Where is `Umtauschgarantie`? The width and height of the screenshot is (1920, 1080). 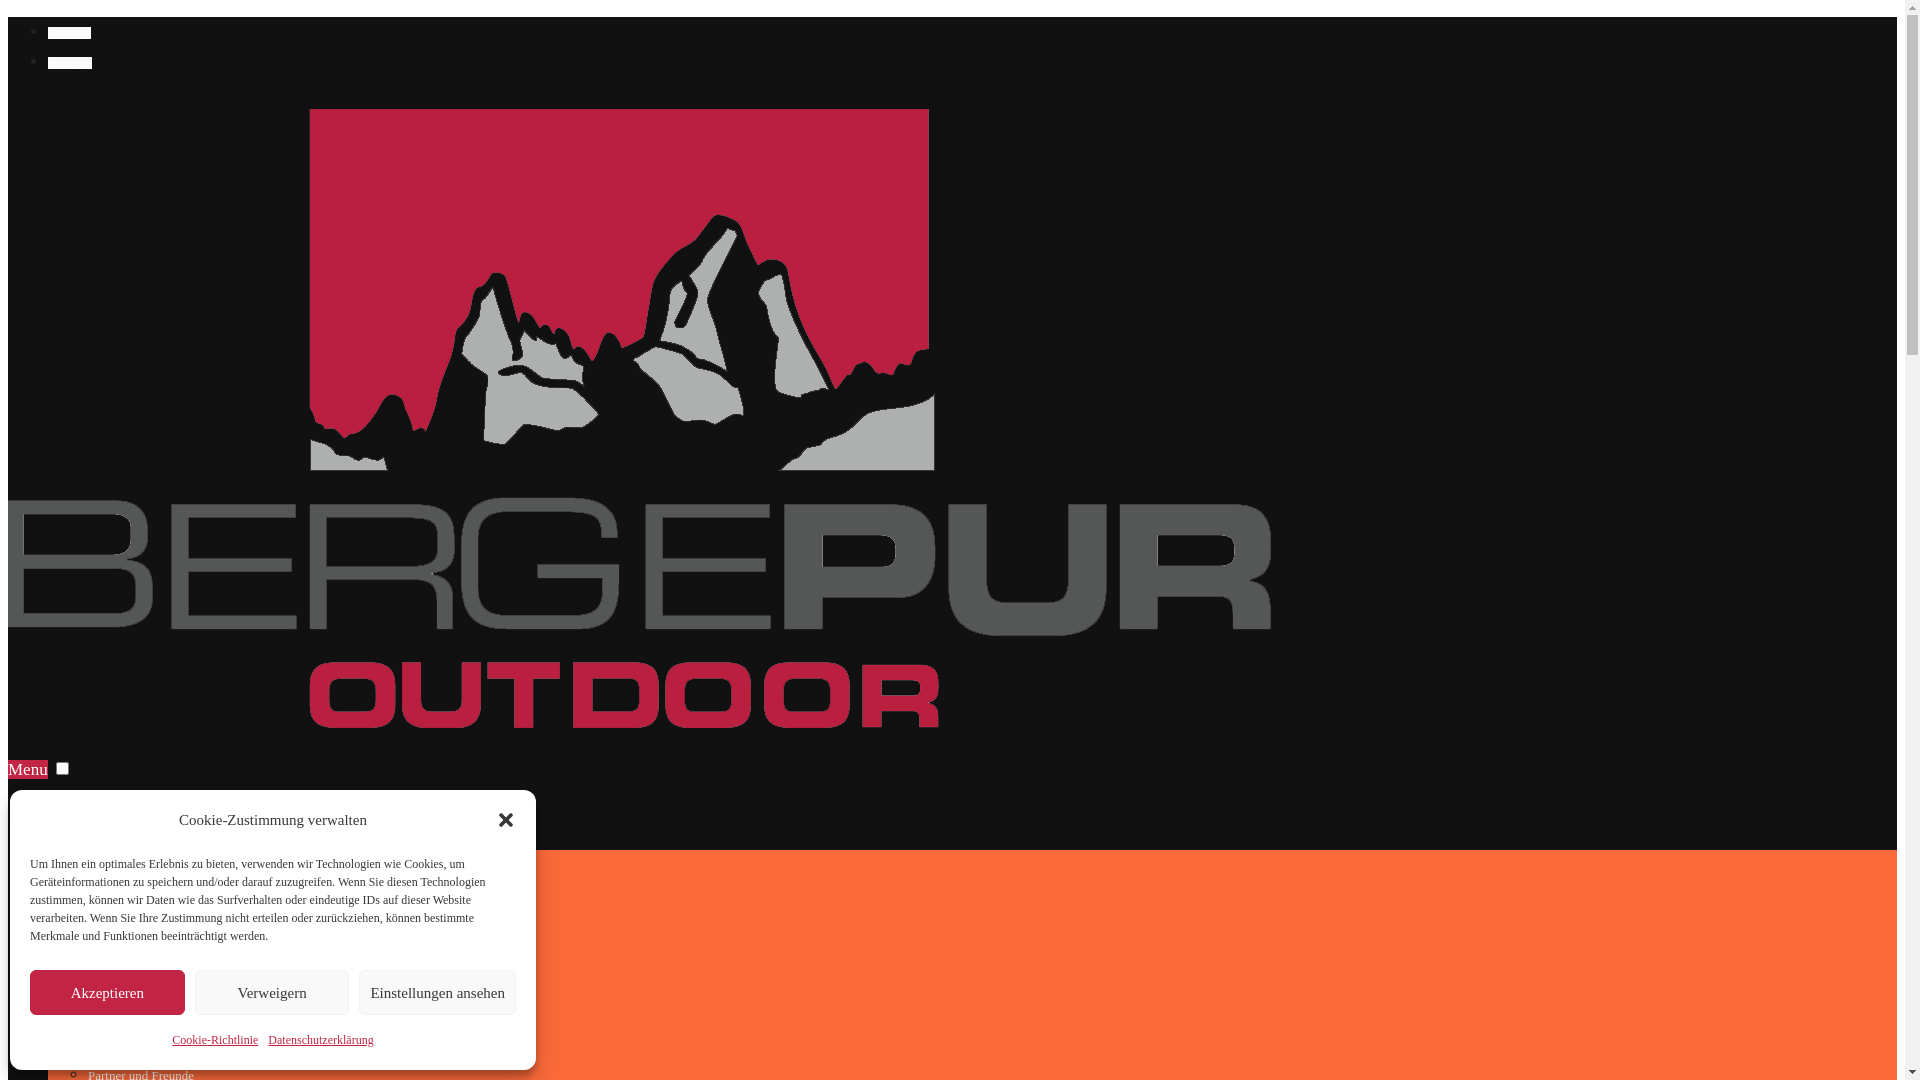 Umtauschgarantie is located at coordinates (136, 986).